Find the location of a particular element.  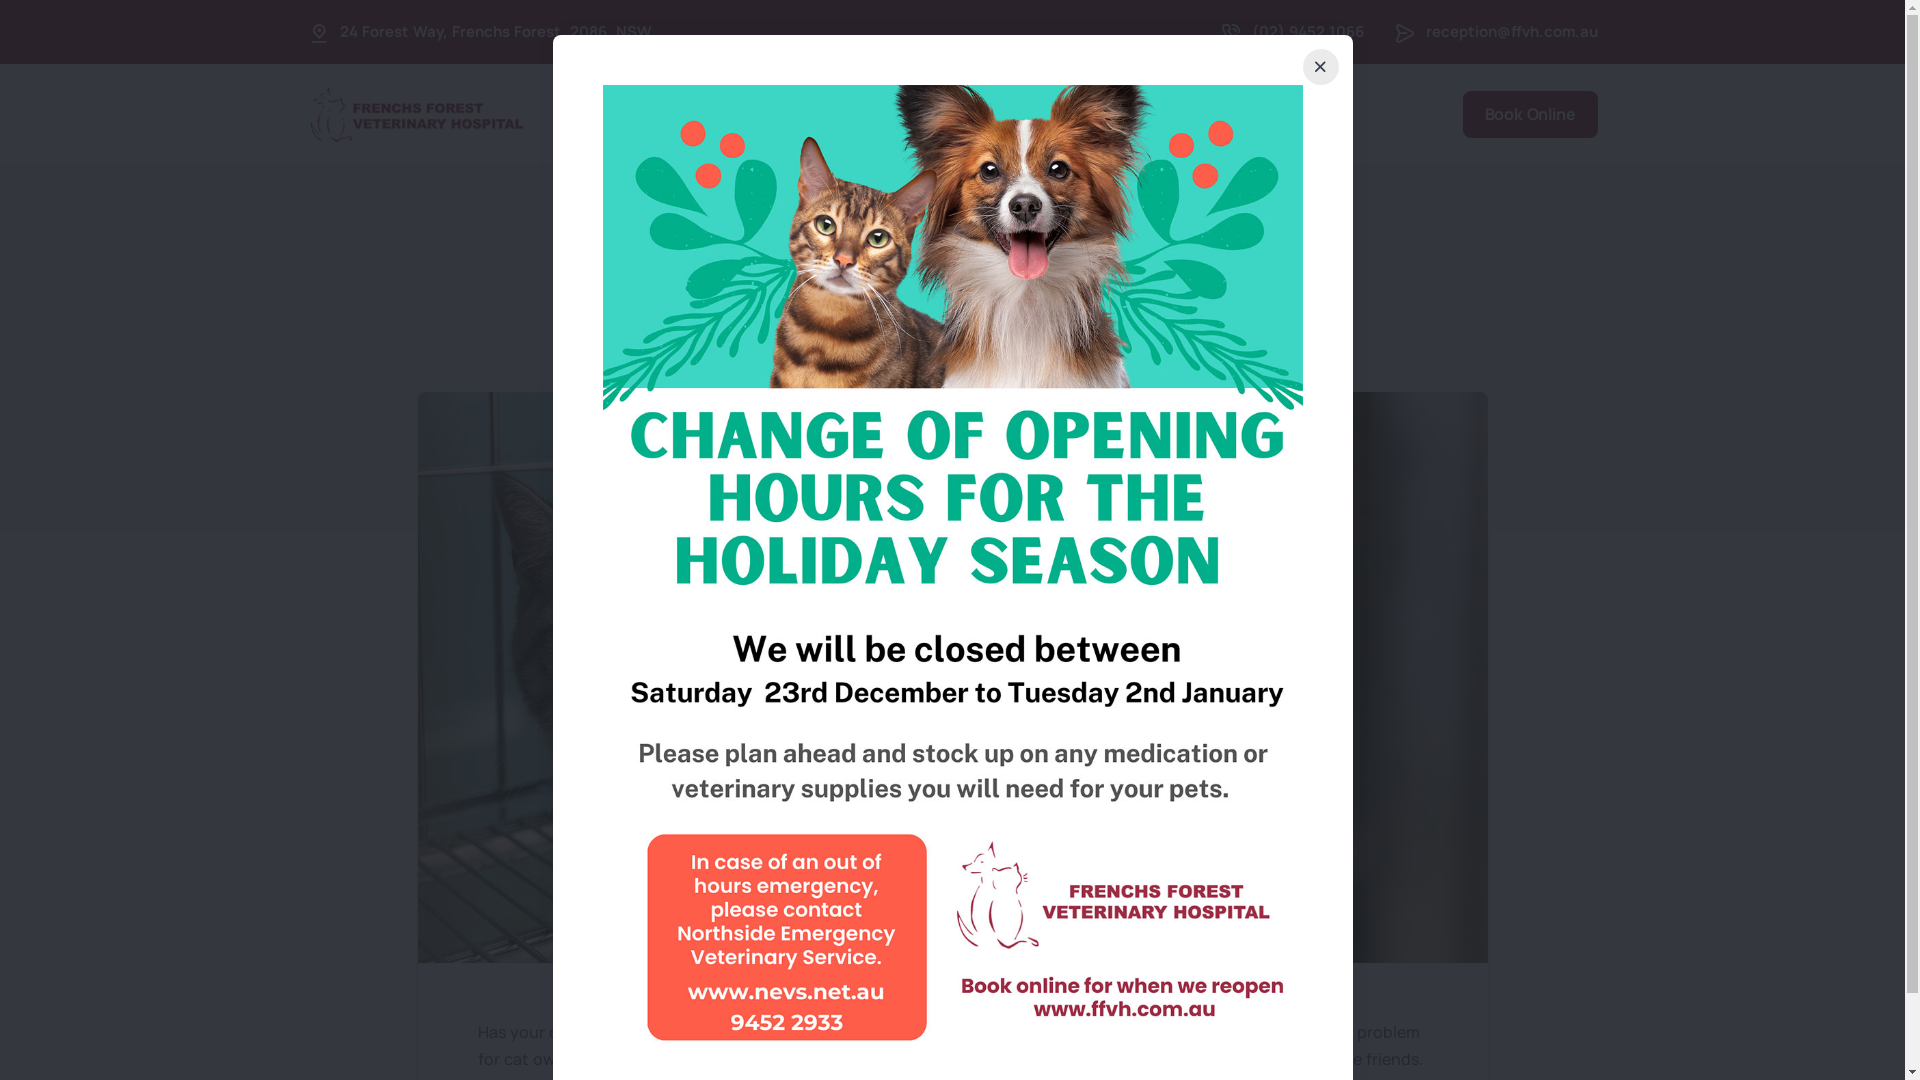

24 Forest Way, Frenchs Forest, 2086, NSW is located at coordinates (496, 32).